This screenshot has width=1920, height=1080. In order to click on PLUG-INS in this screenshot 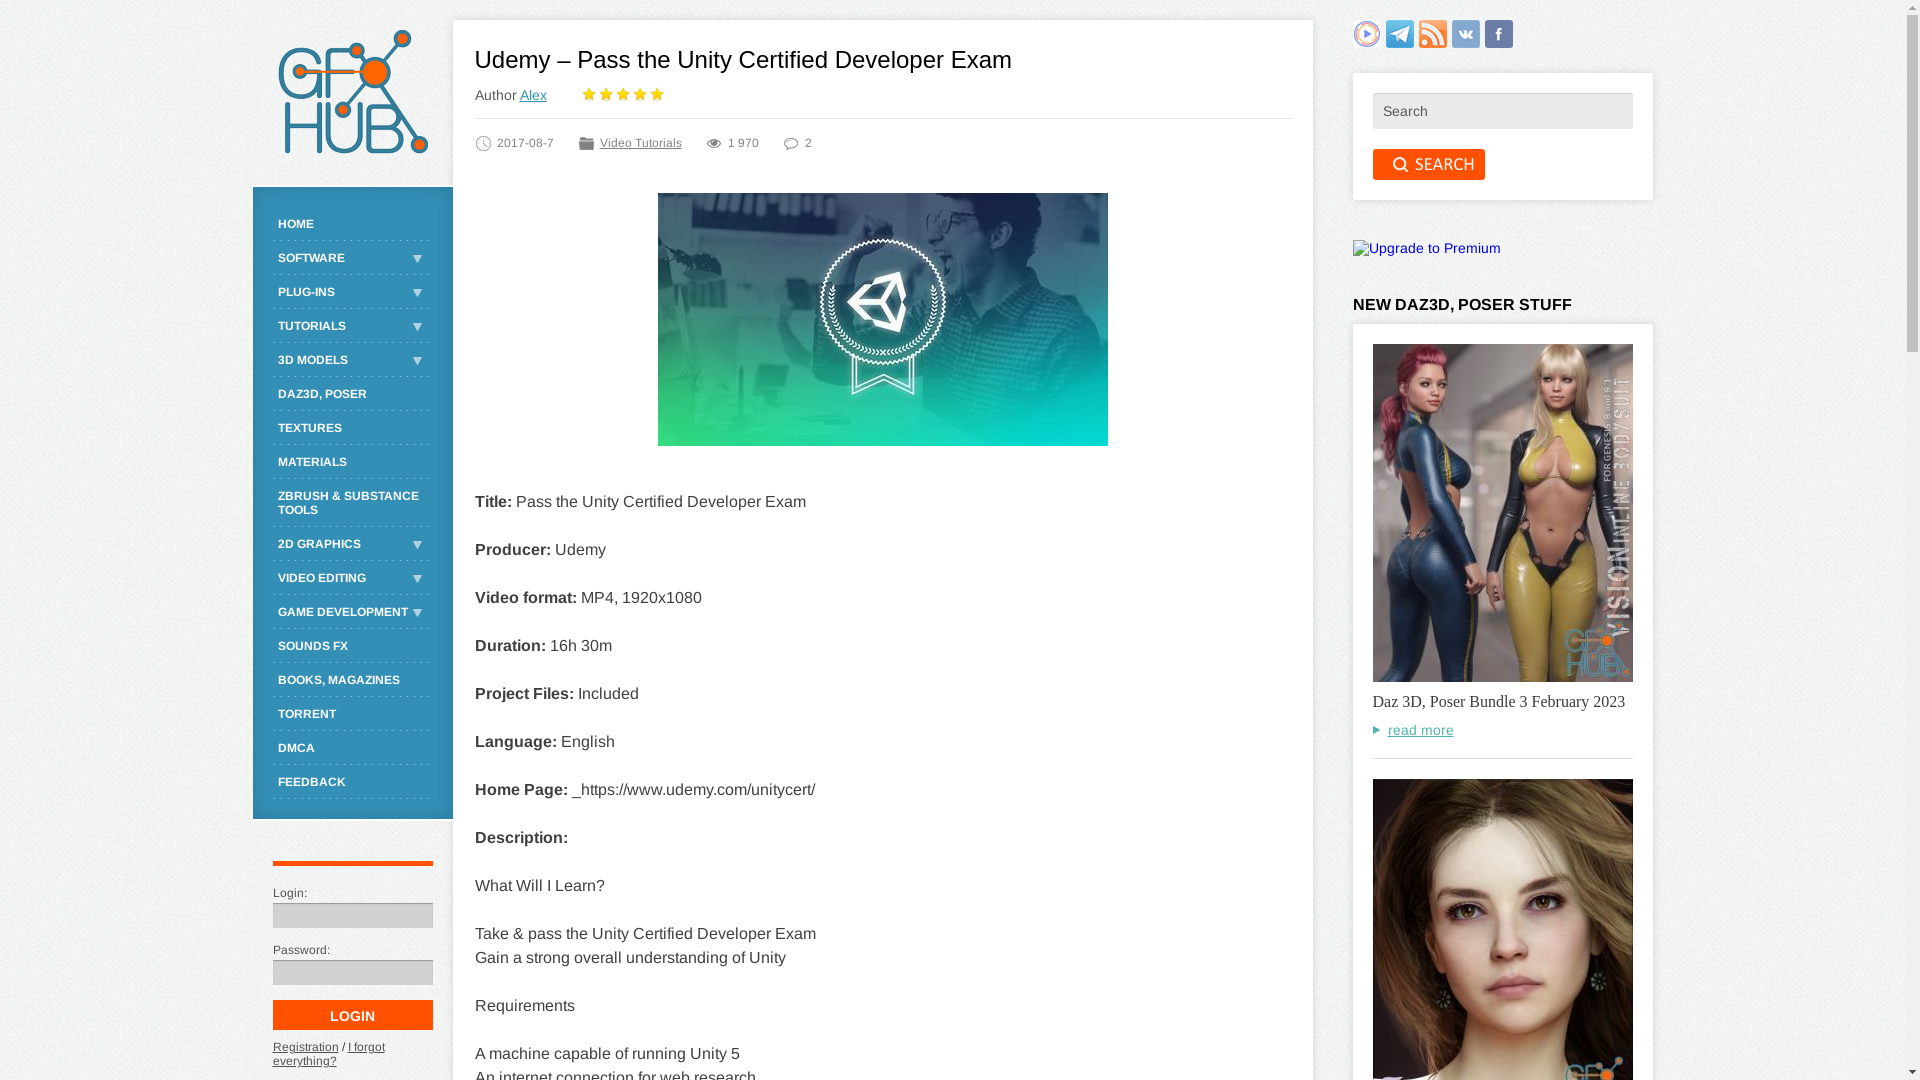, I will do `click(352, 292)`.